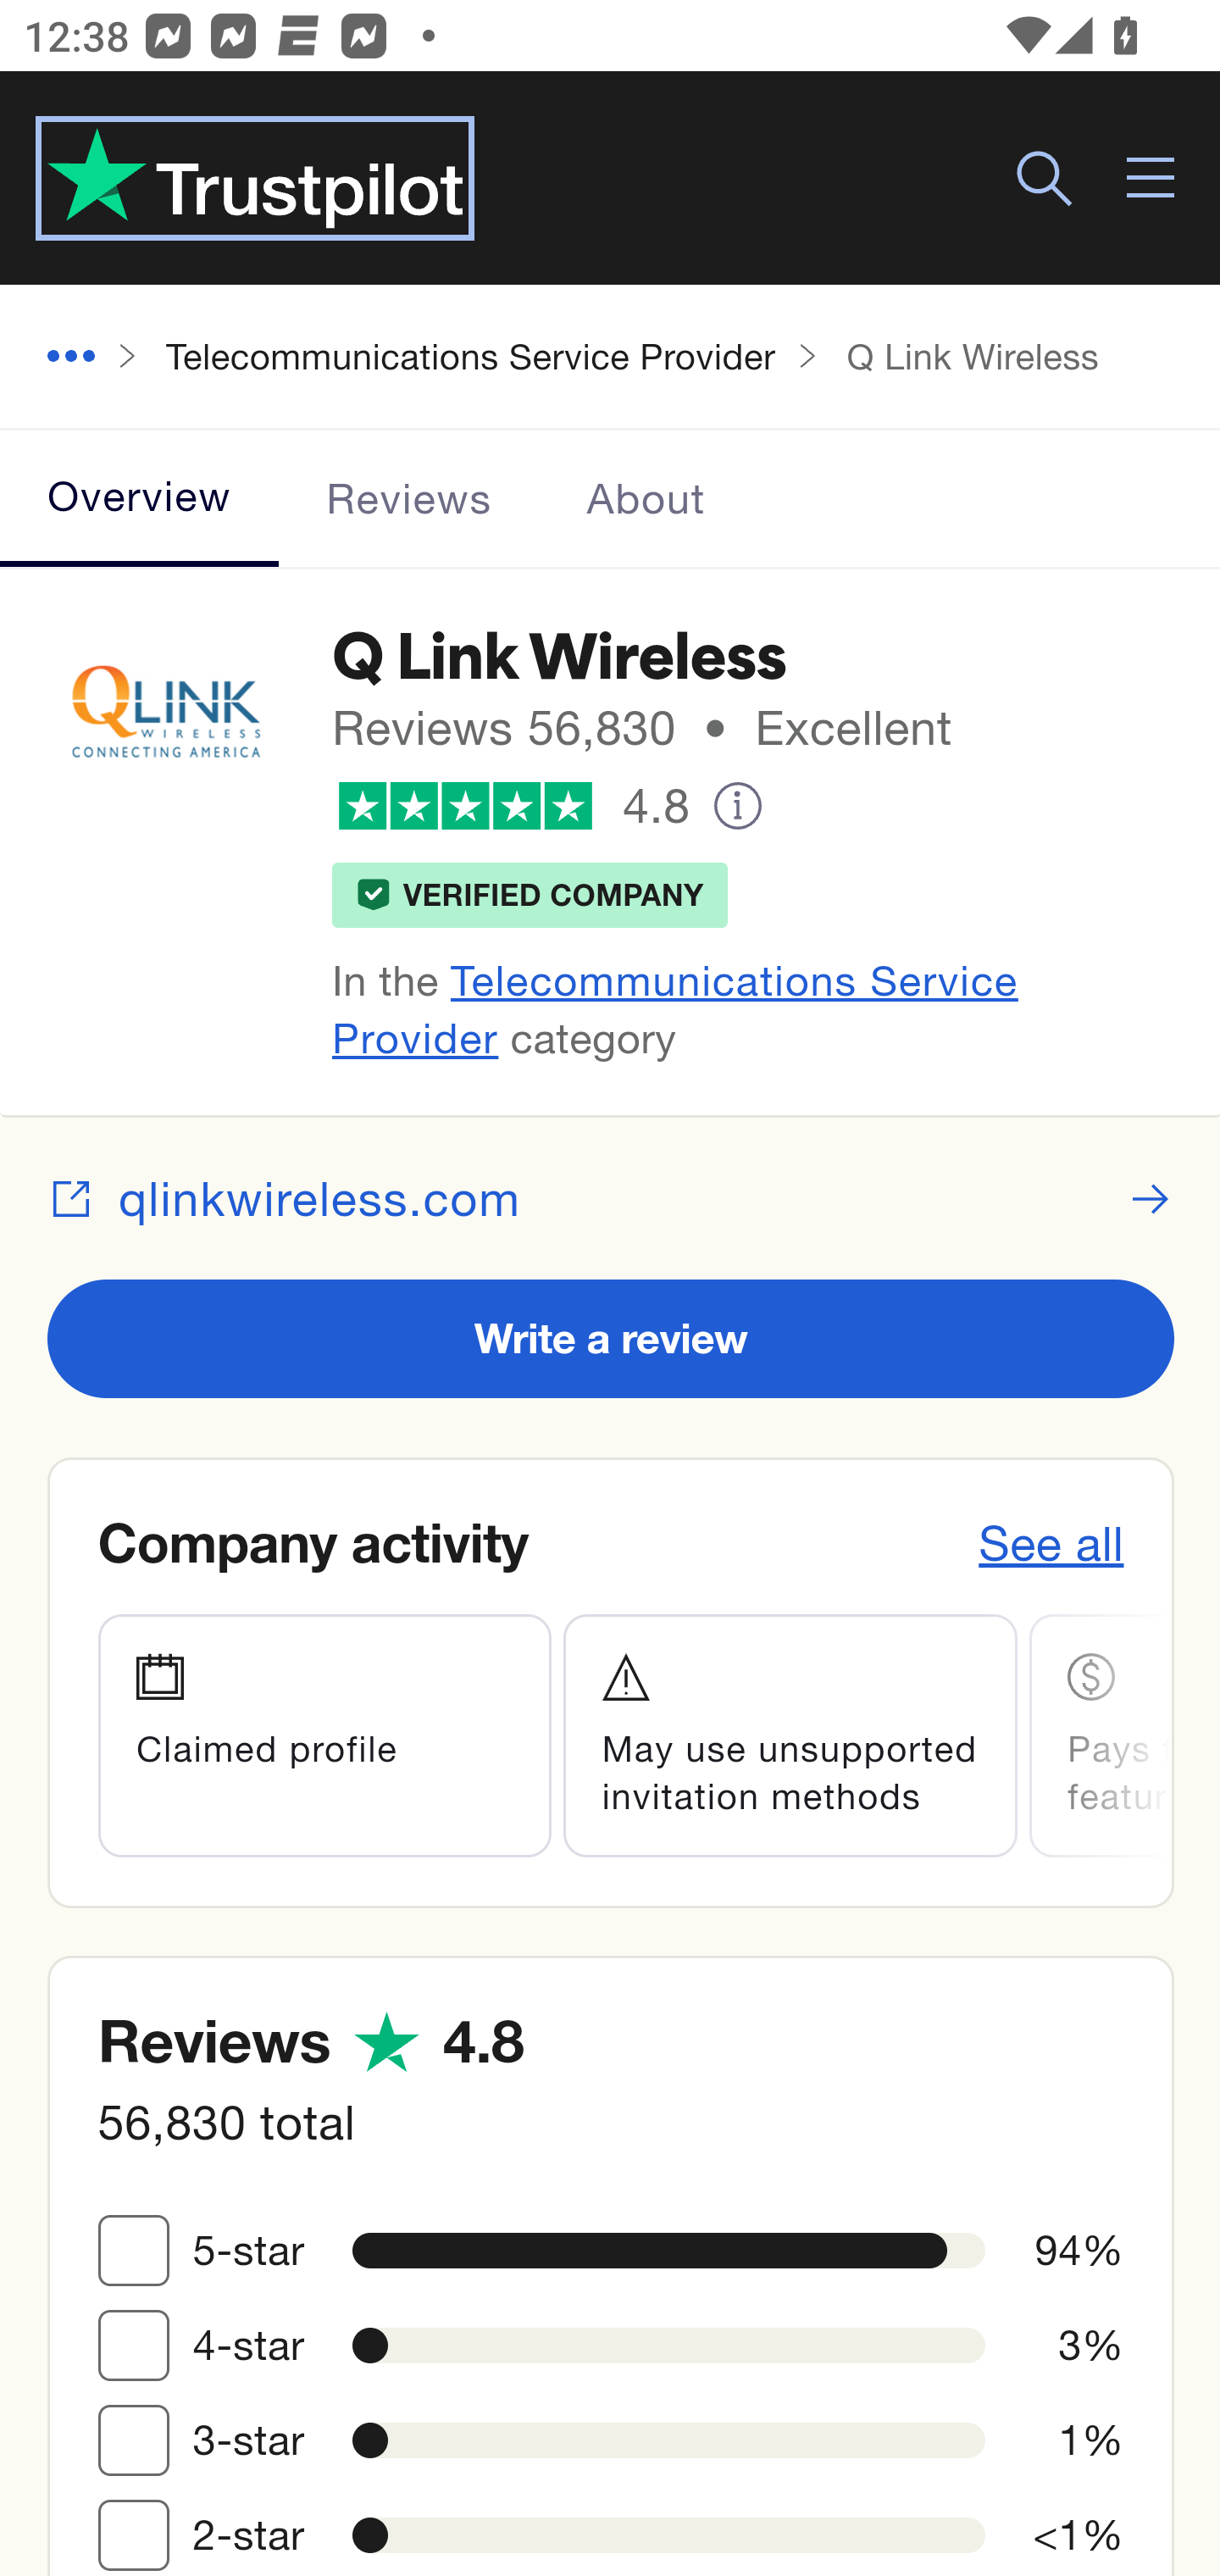 The image size is (1220, 2576). Describe the element at coordinates (134, 2344) in the screenshot. I see `4-star 3%` at that location.